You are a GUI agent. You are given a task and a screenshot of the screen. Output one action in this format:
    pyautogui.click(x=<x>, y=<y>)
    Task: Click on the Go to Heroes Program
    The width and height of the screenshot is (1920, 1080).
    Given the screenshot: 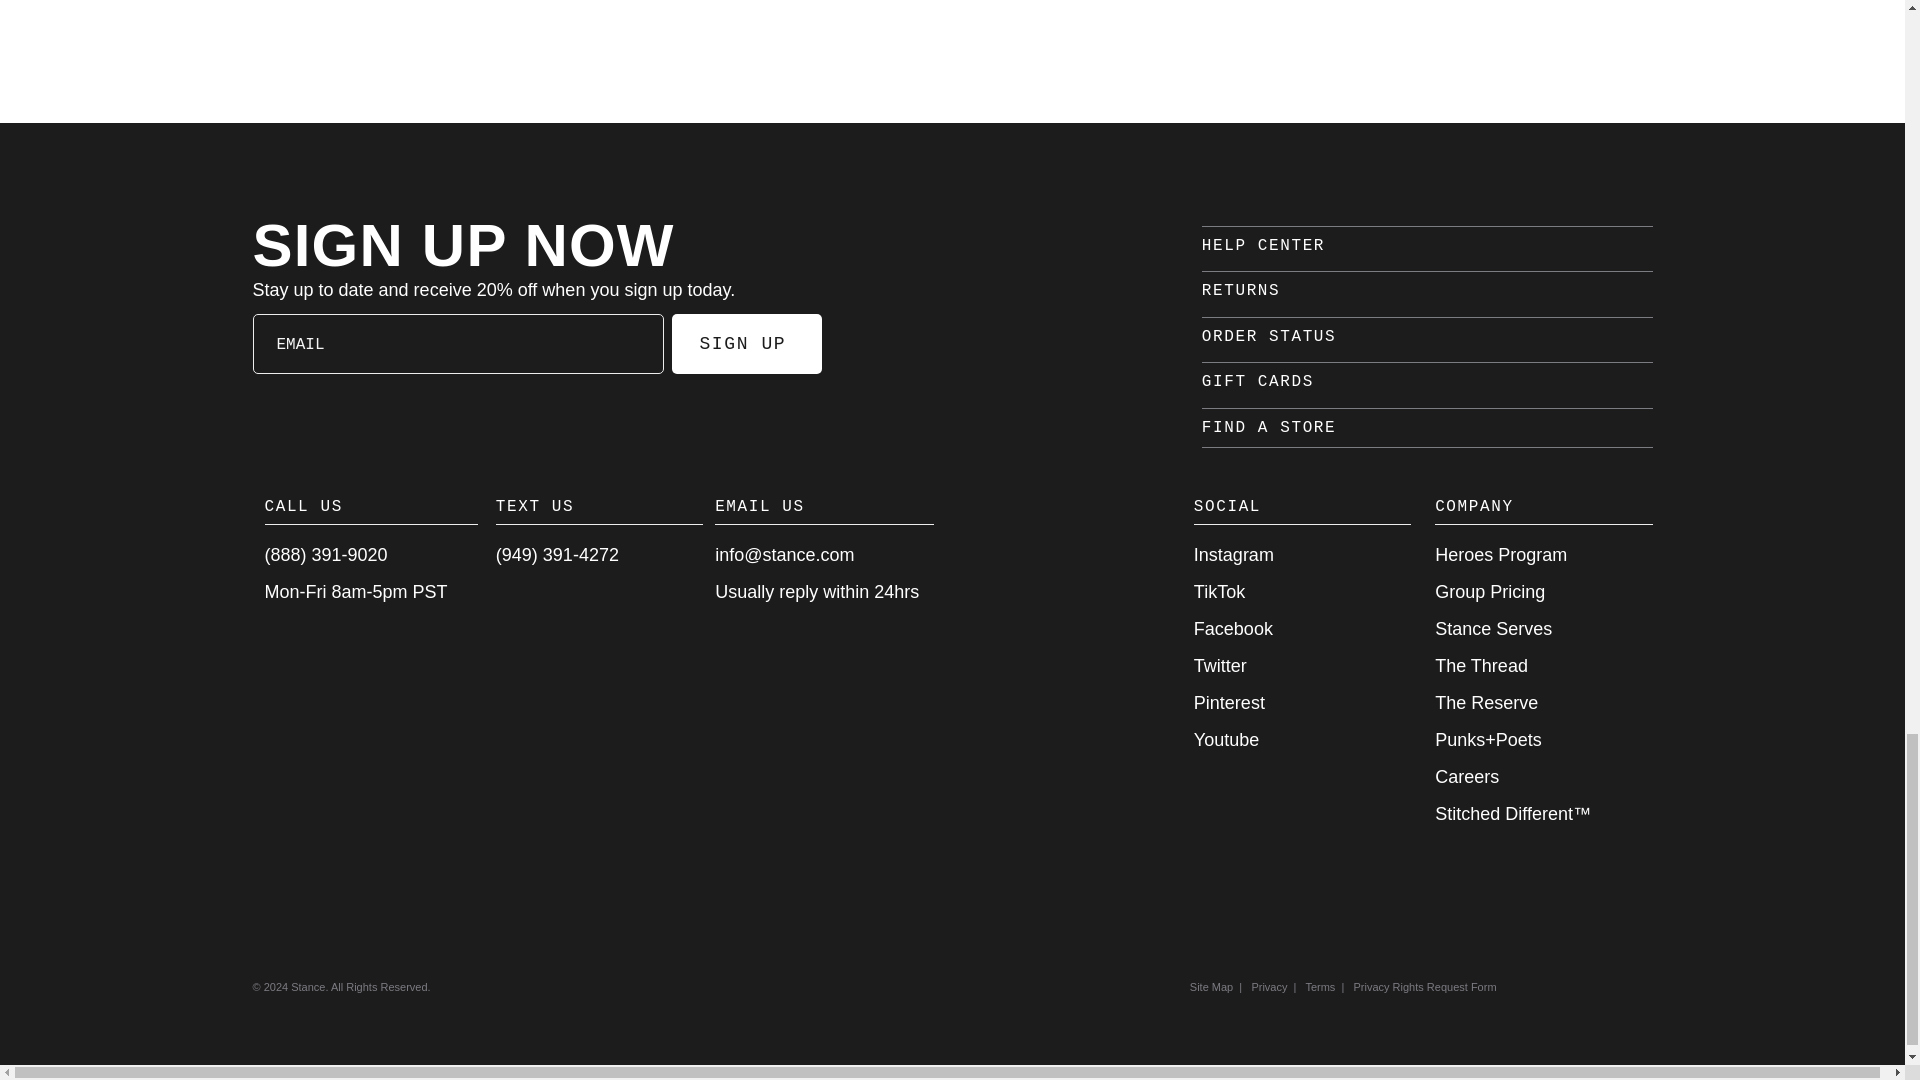 What is the action you would take?
    pyautogui.click(x=1500, y=554)
    